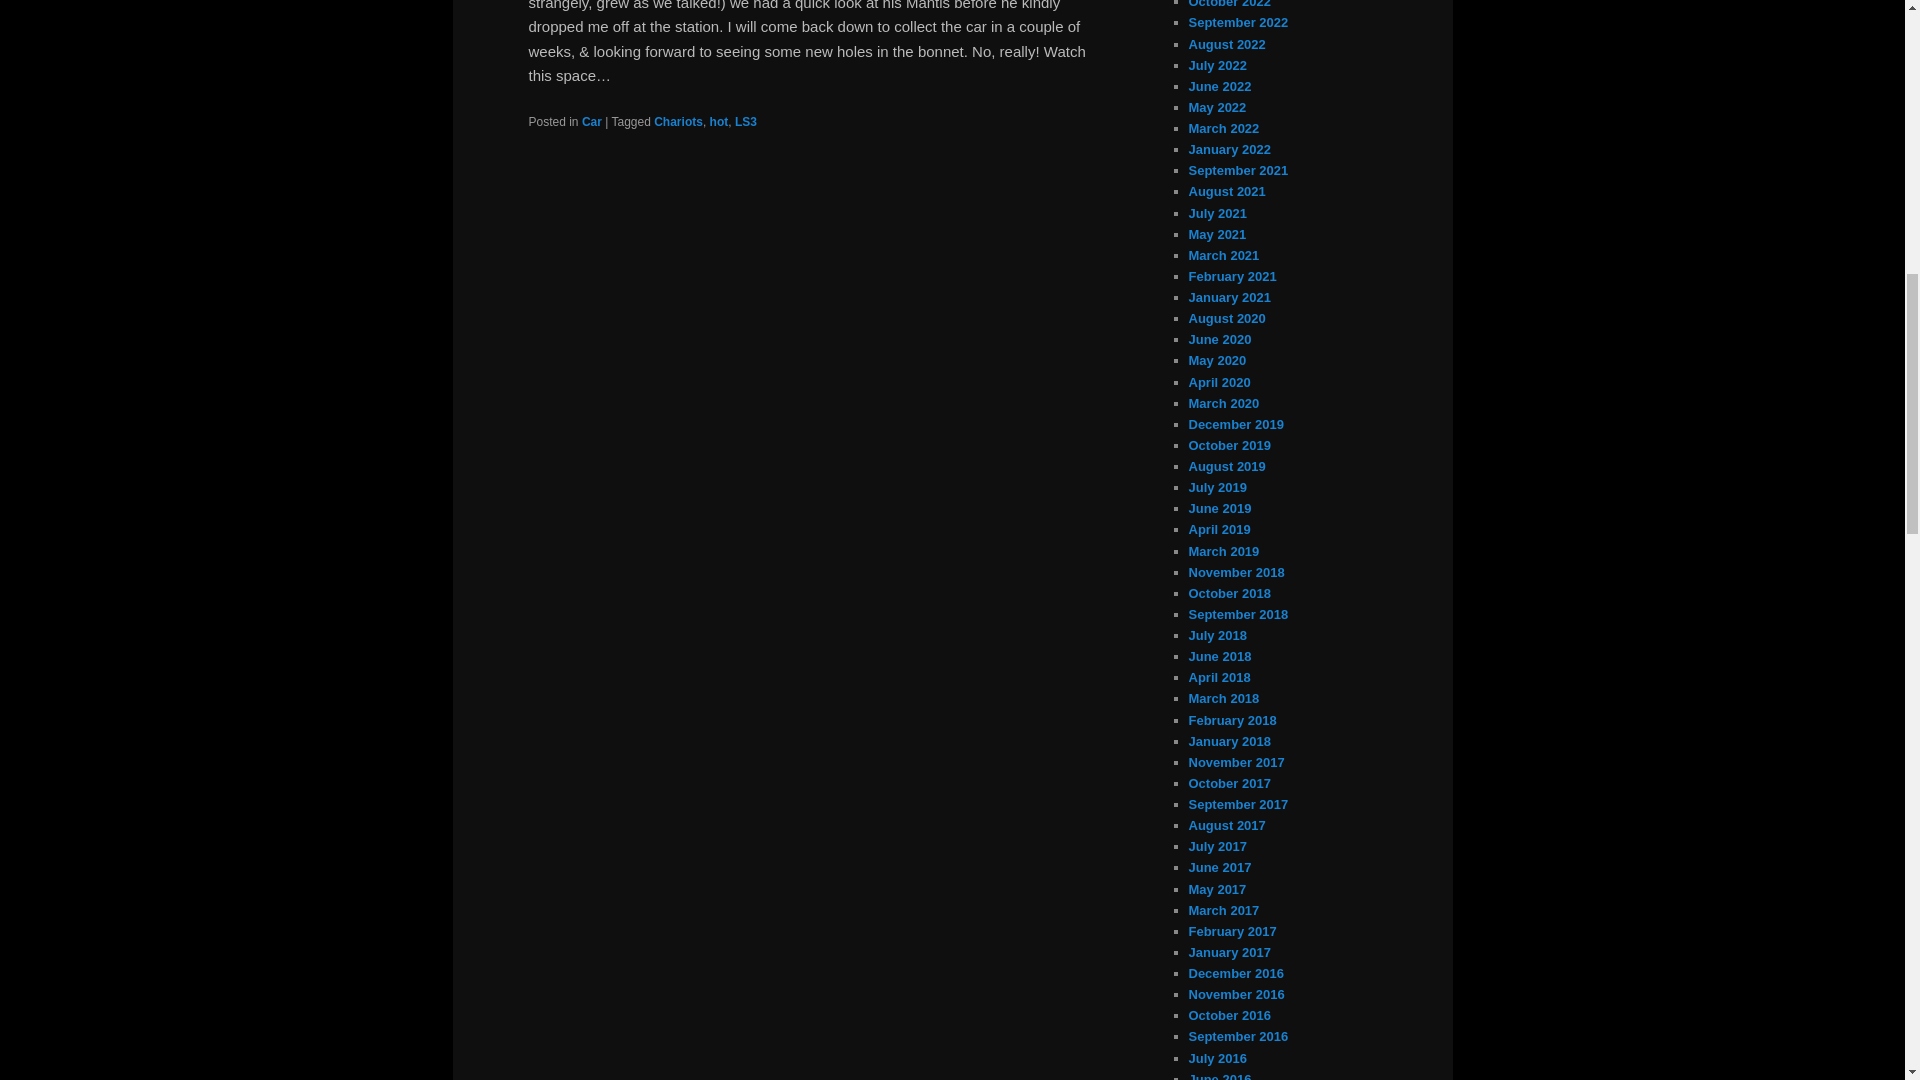 This screenshot has width=1920, height=1080. What do you see at coordinates (1226, 44) in the screenshot?
I see `August 2022` at bounding box center [1226, 44].